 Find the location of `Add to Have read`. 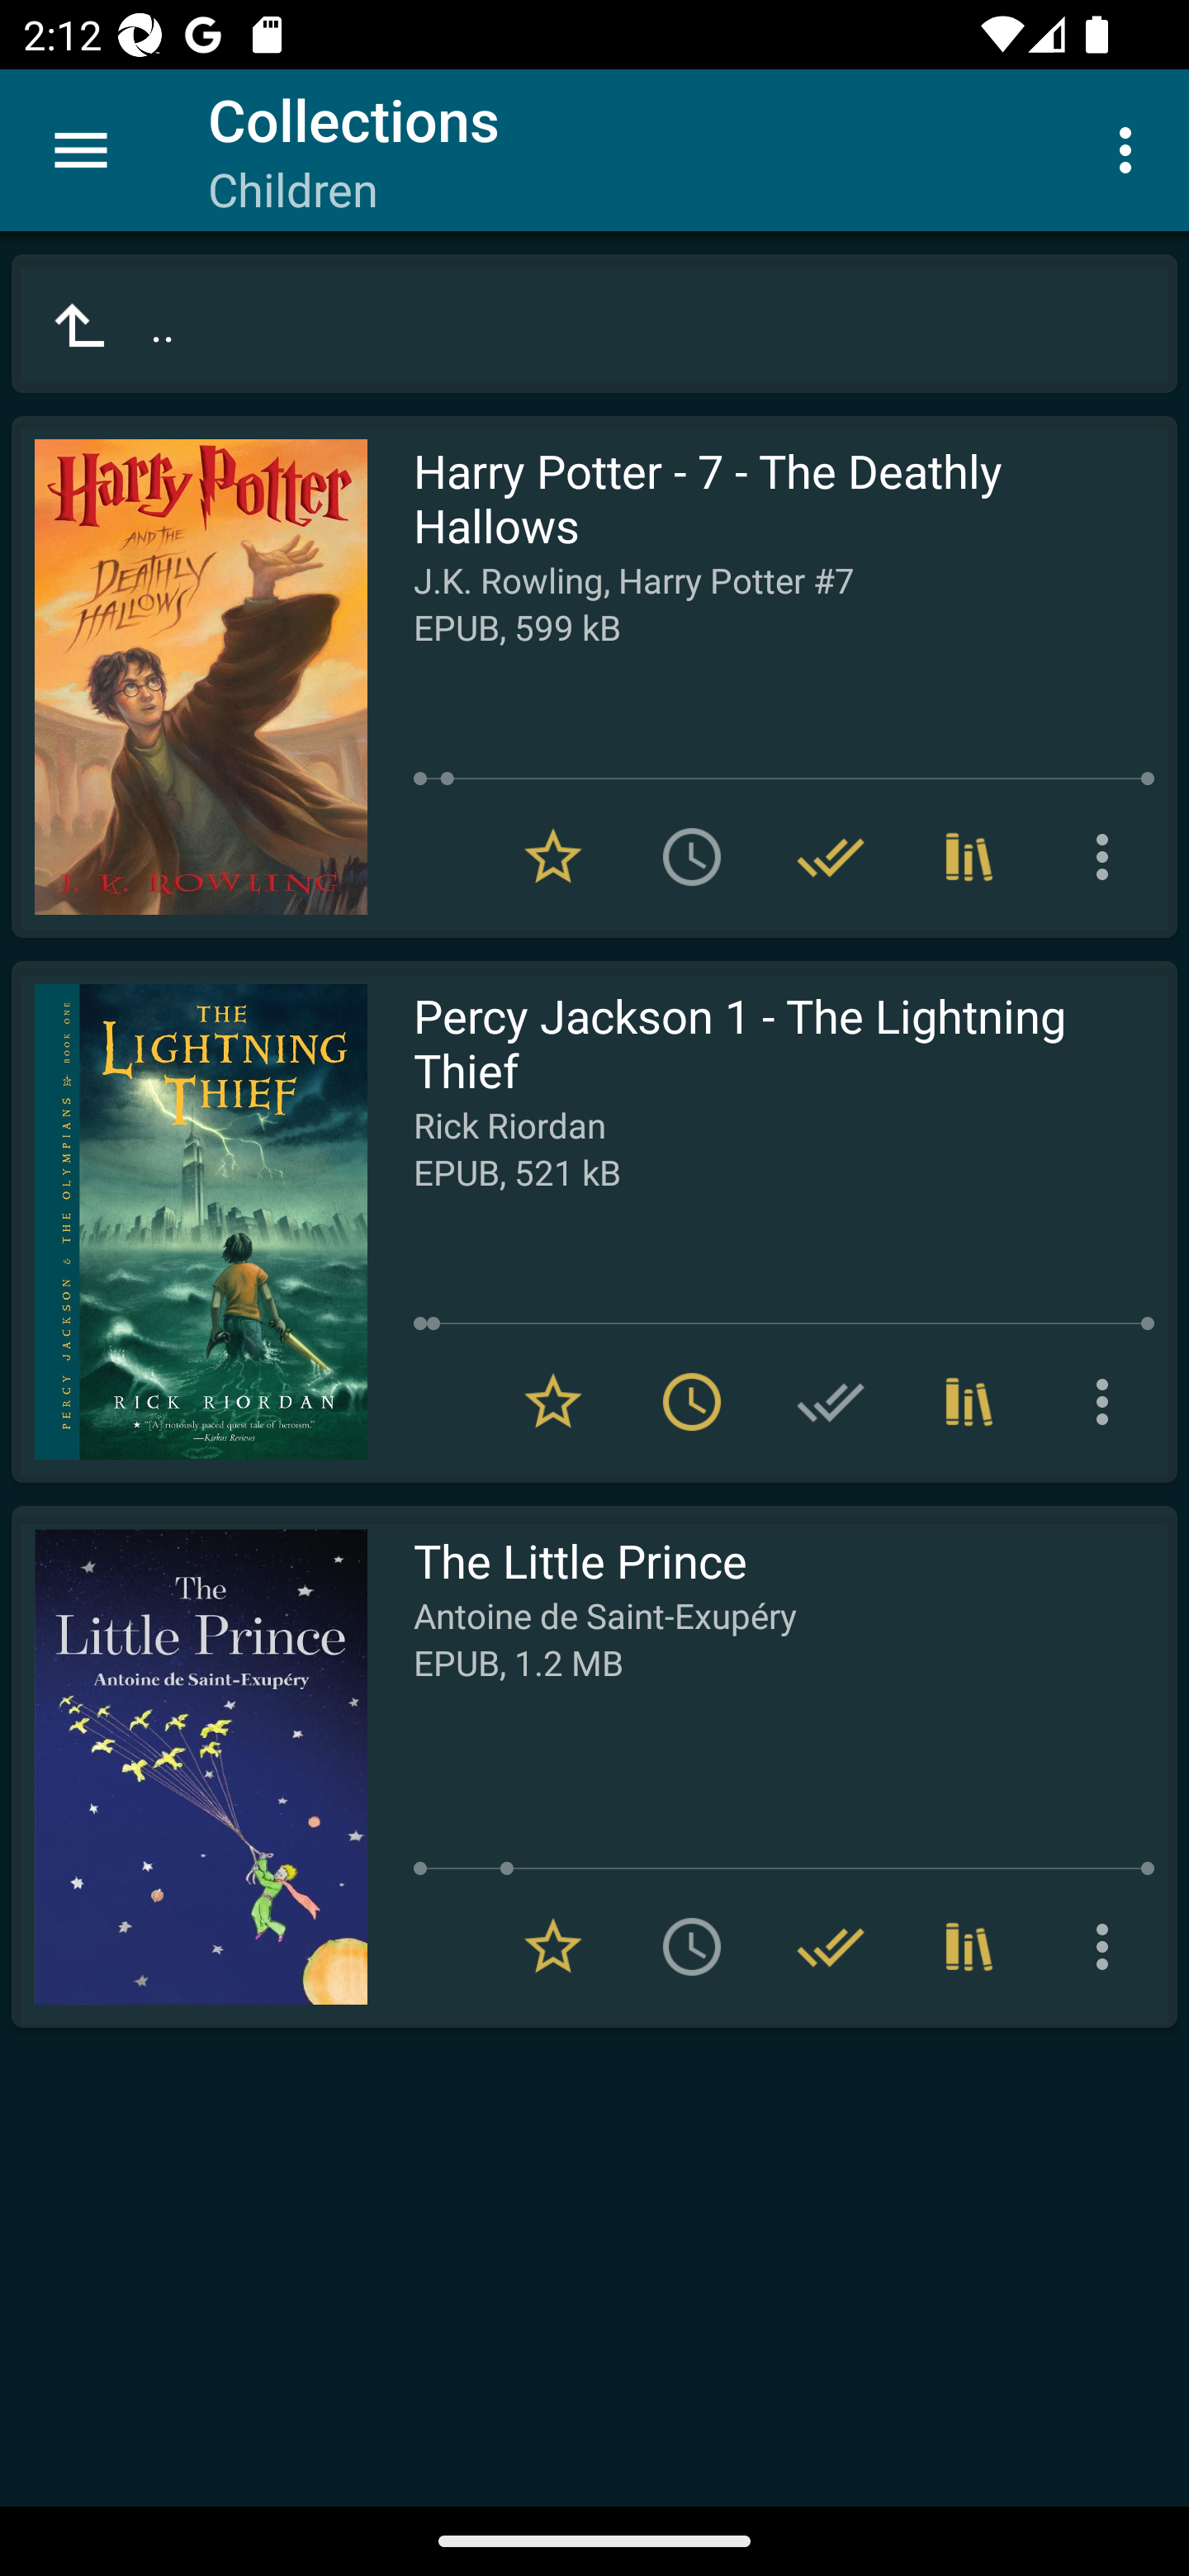

Add to Have read is located at coordinates (831, 1401).